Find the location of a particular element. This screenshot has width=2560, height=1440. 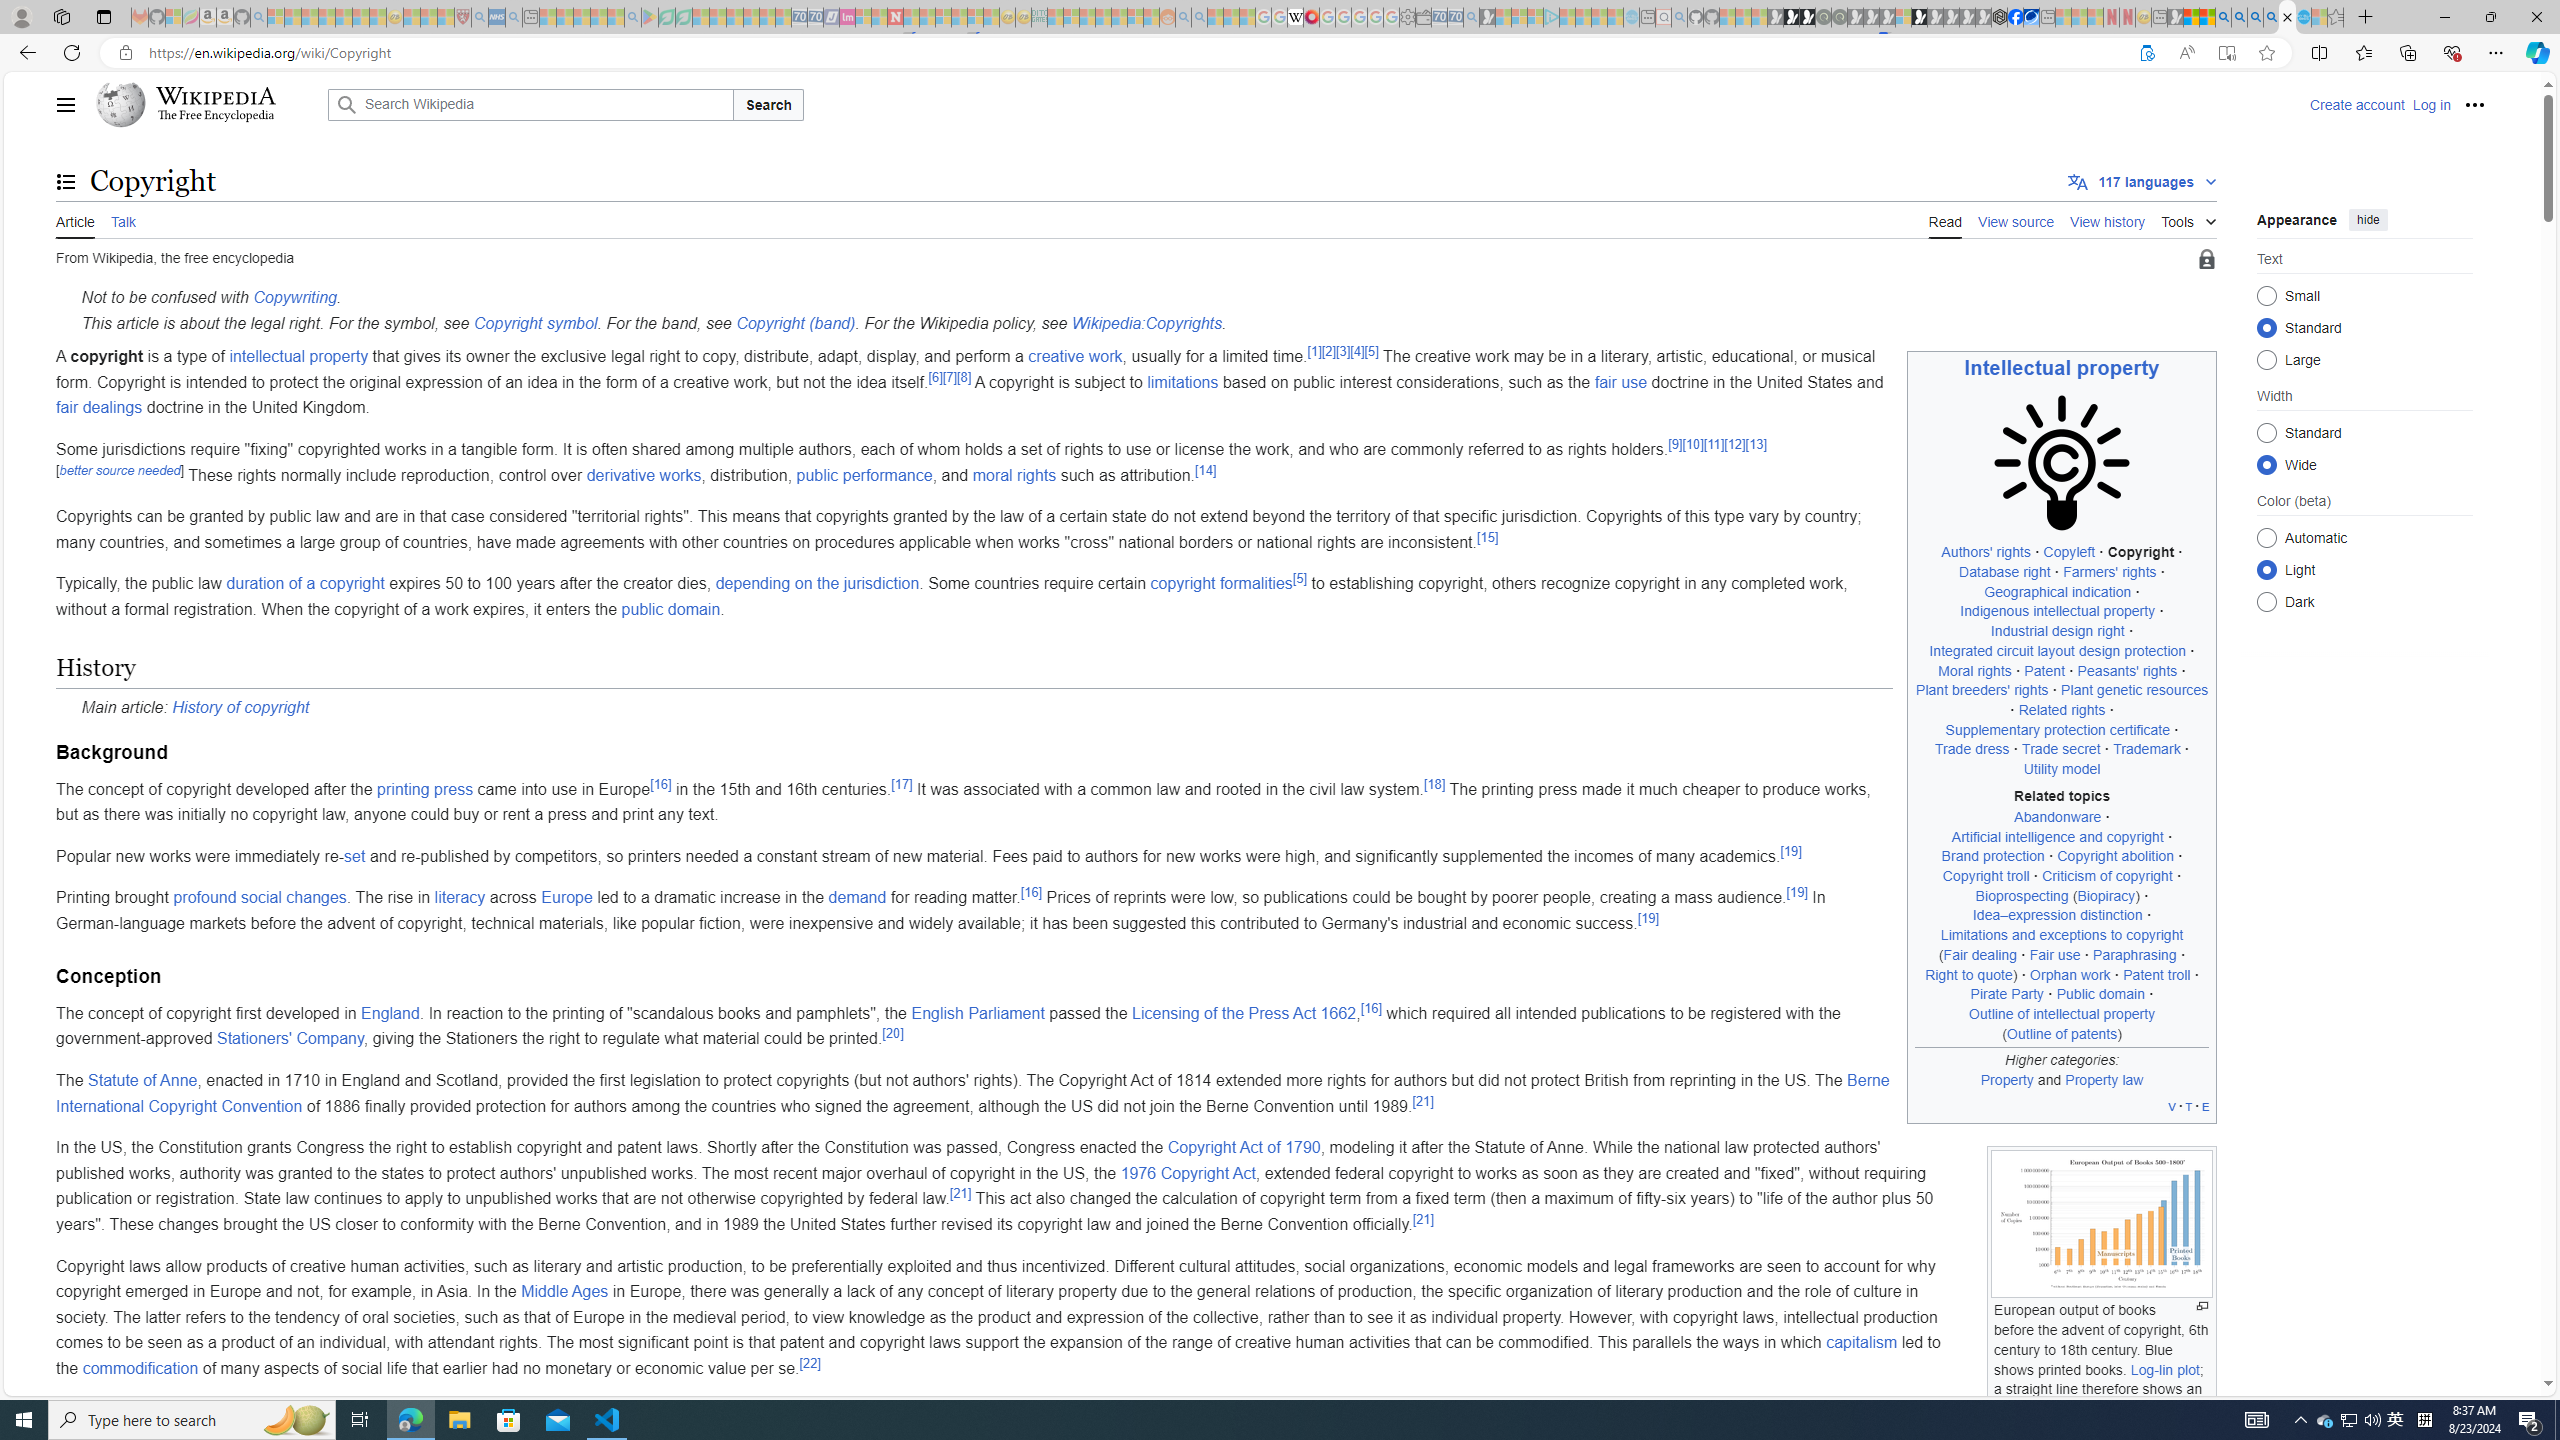

NCL Adult Asthma Inhaler Choice Guideline - Sleeping is located at coordinates (498, 17).